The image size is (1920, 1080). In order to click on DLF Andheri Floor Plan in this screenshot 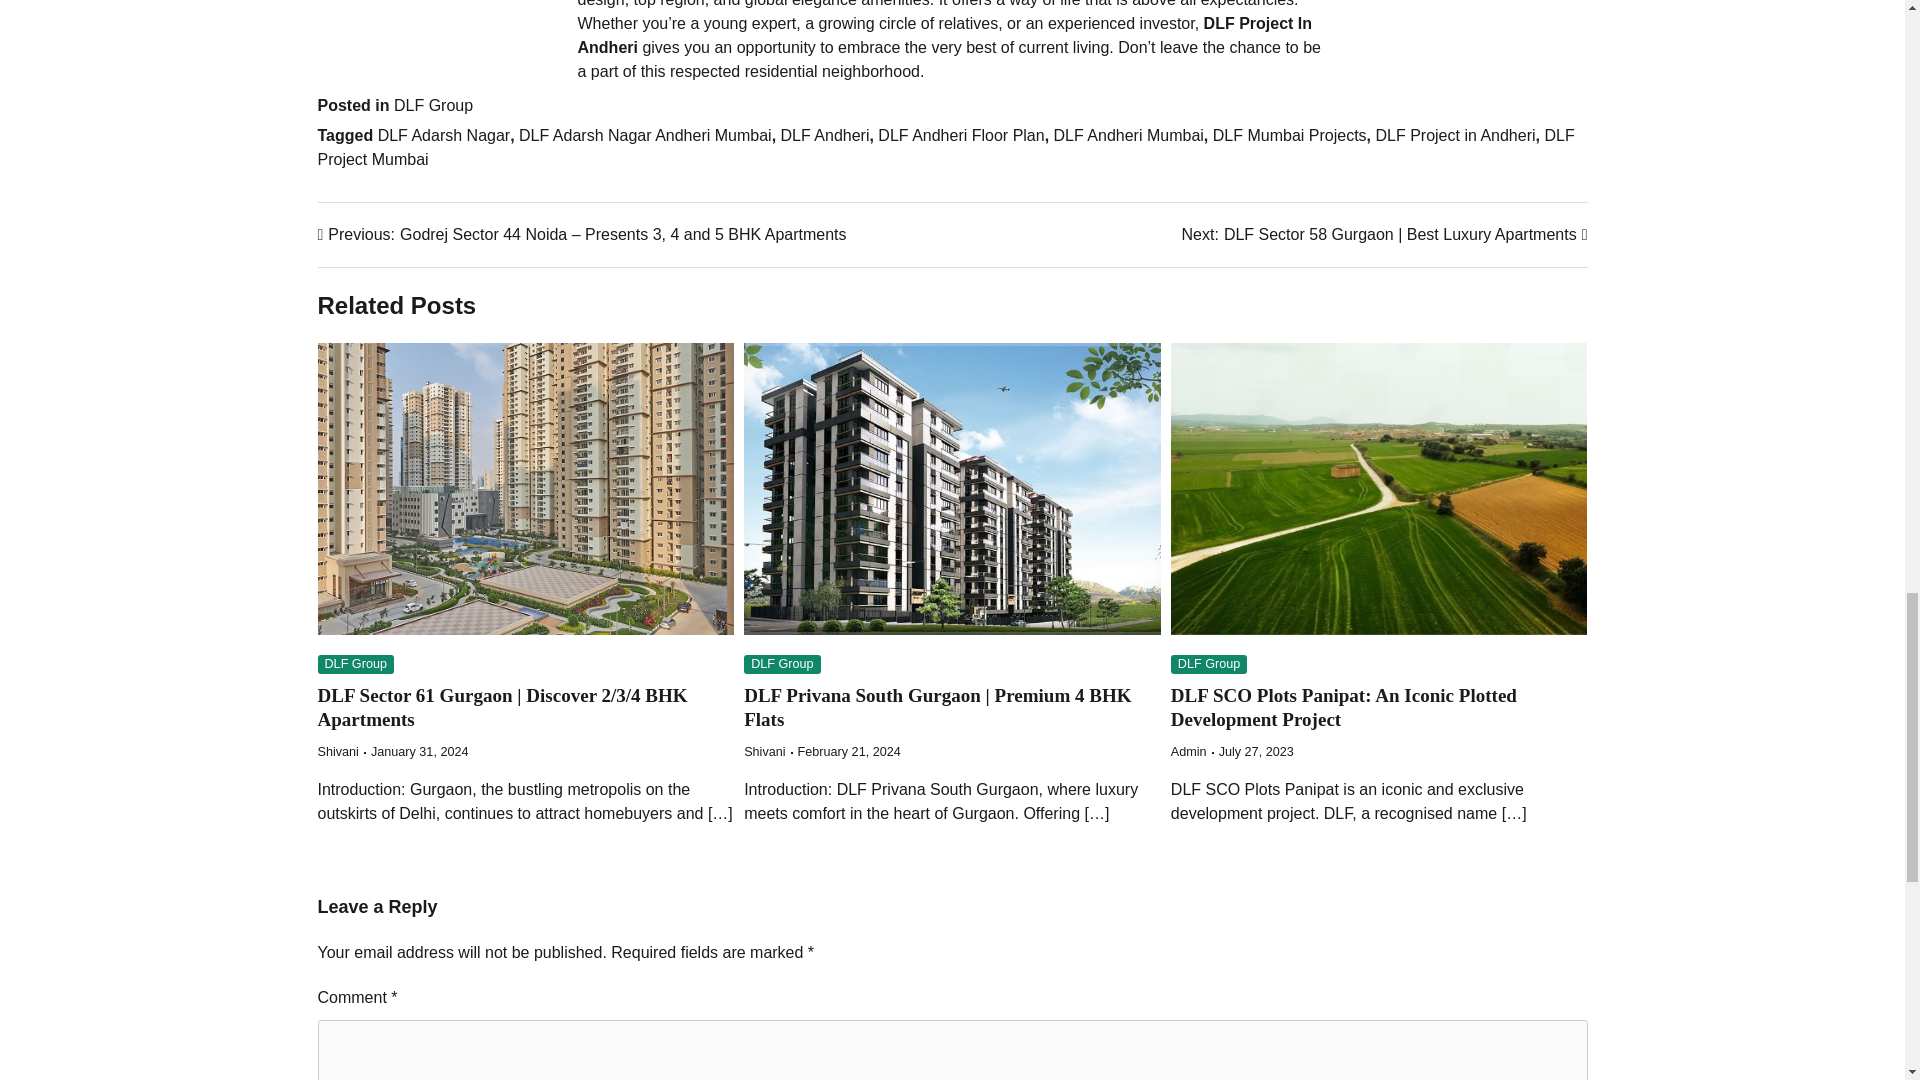, I will do `click(960, 135)`.